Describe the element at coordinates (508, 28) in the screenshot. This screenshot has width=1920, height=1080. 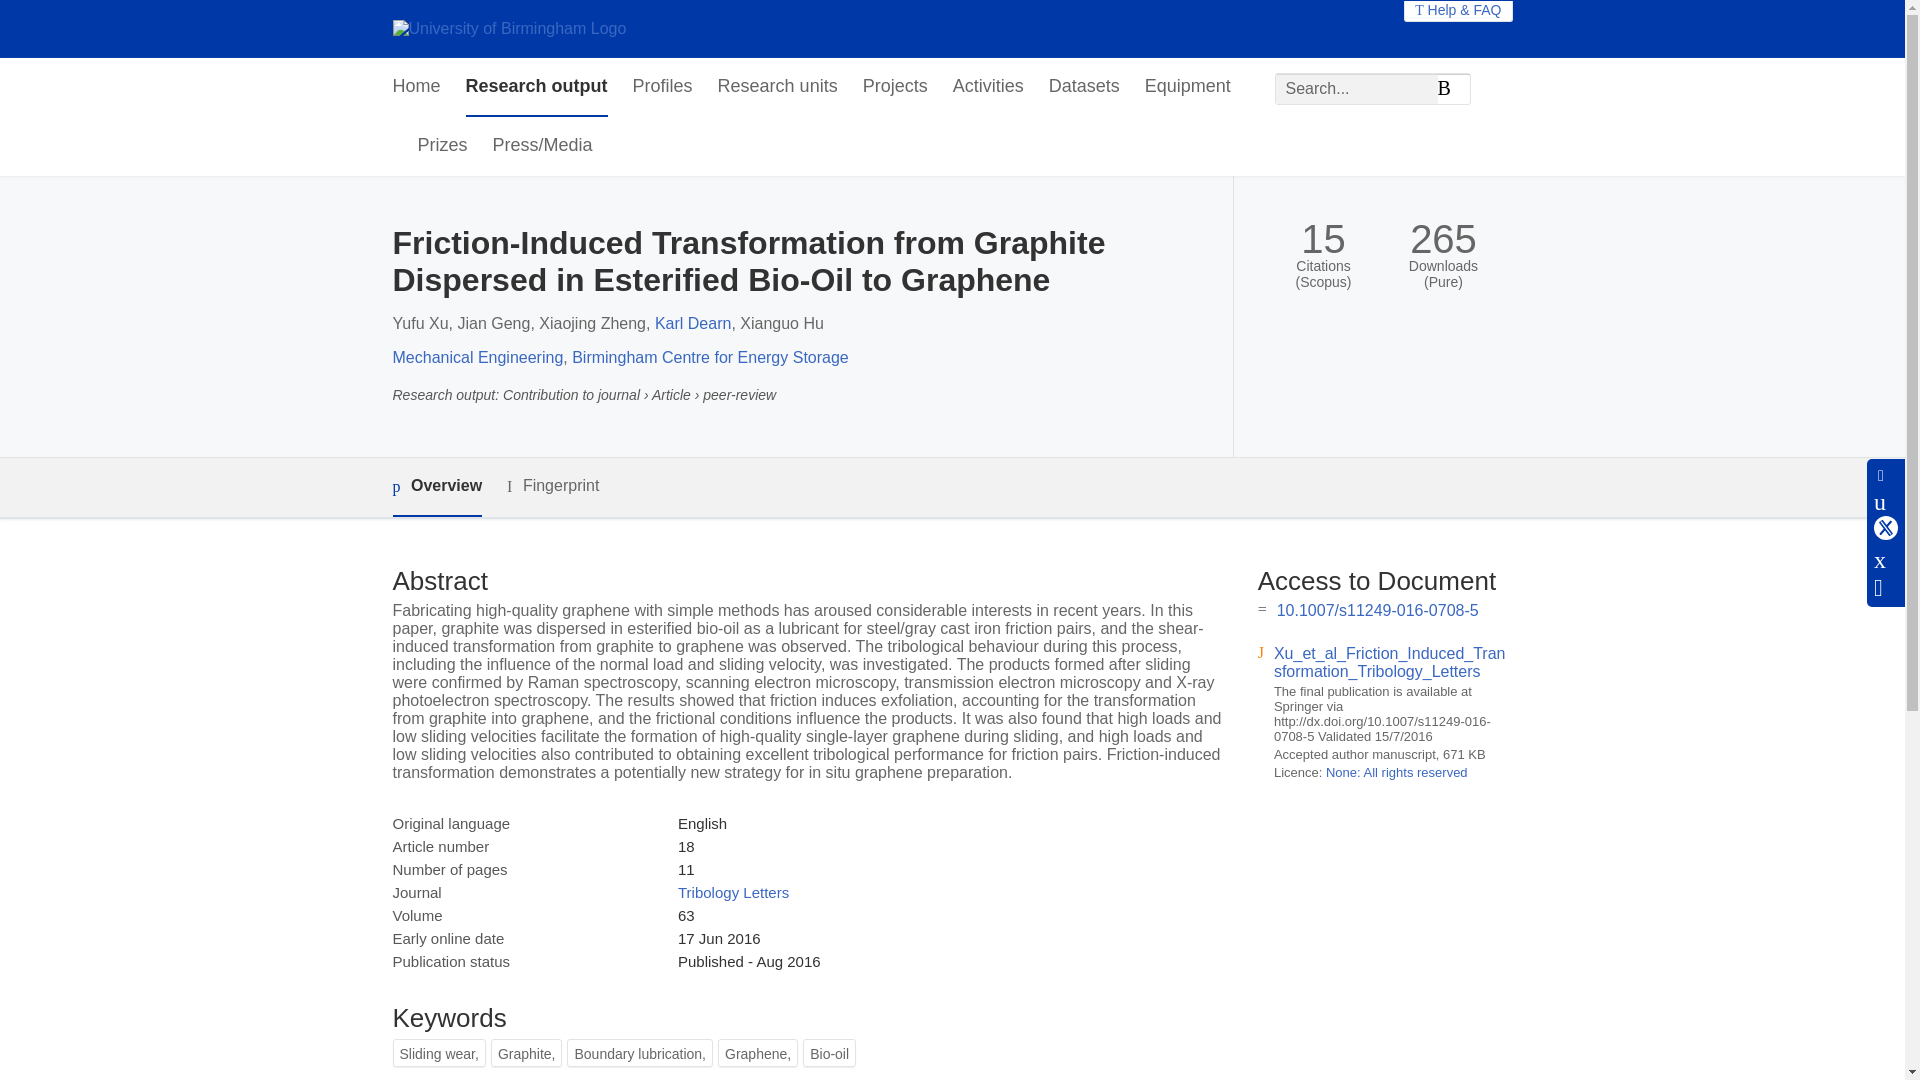
I see `University of Birmingham Home` at that location.